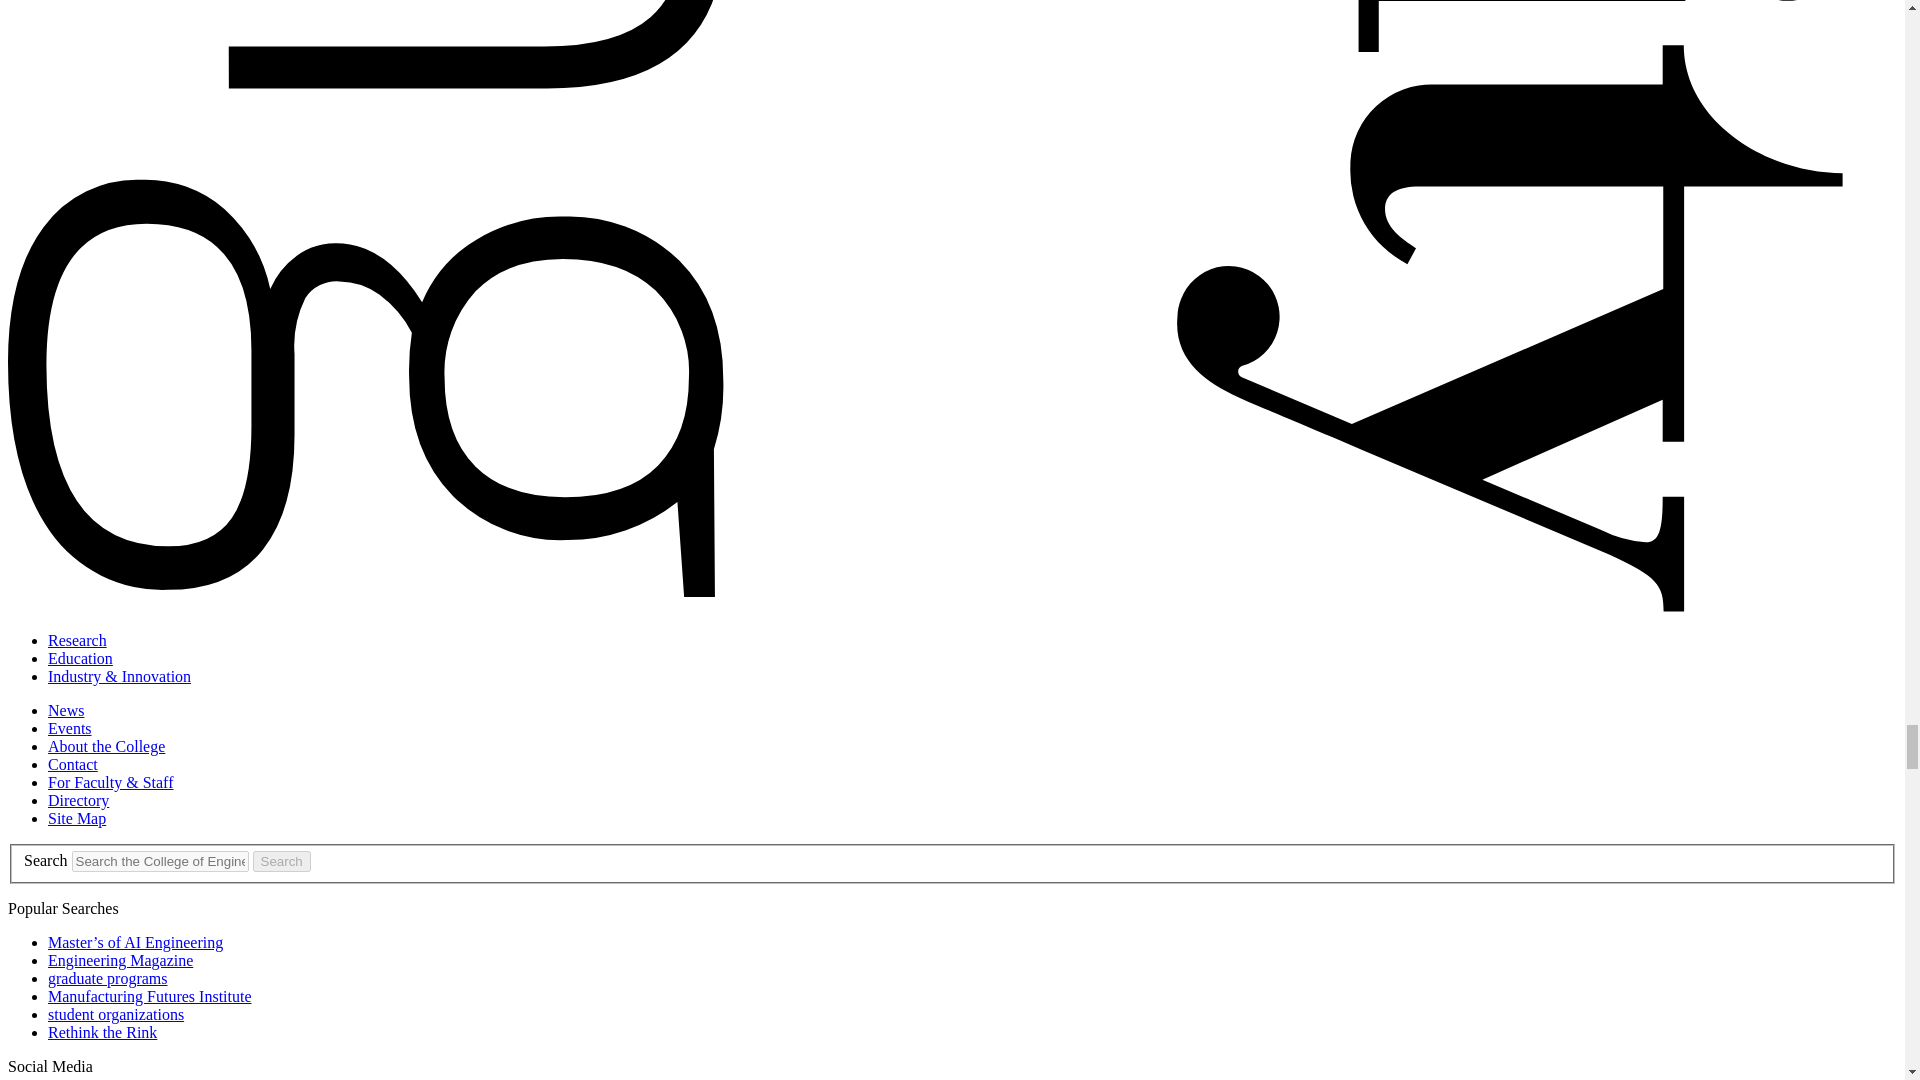 Image resolution: width=1920 pixels, height=1080 pixels. I want to click on student organizations, so click(116, 1014).